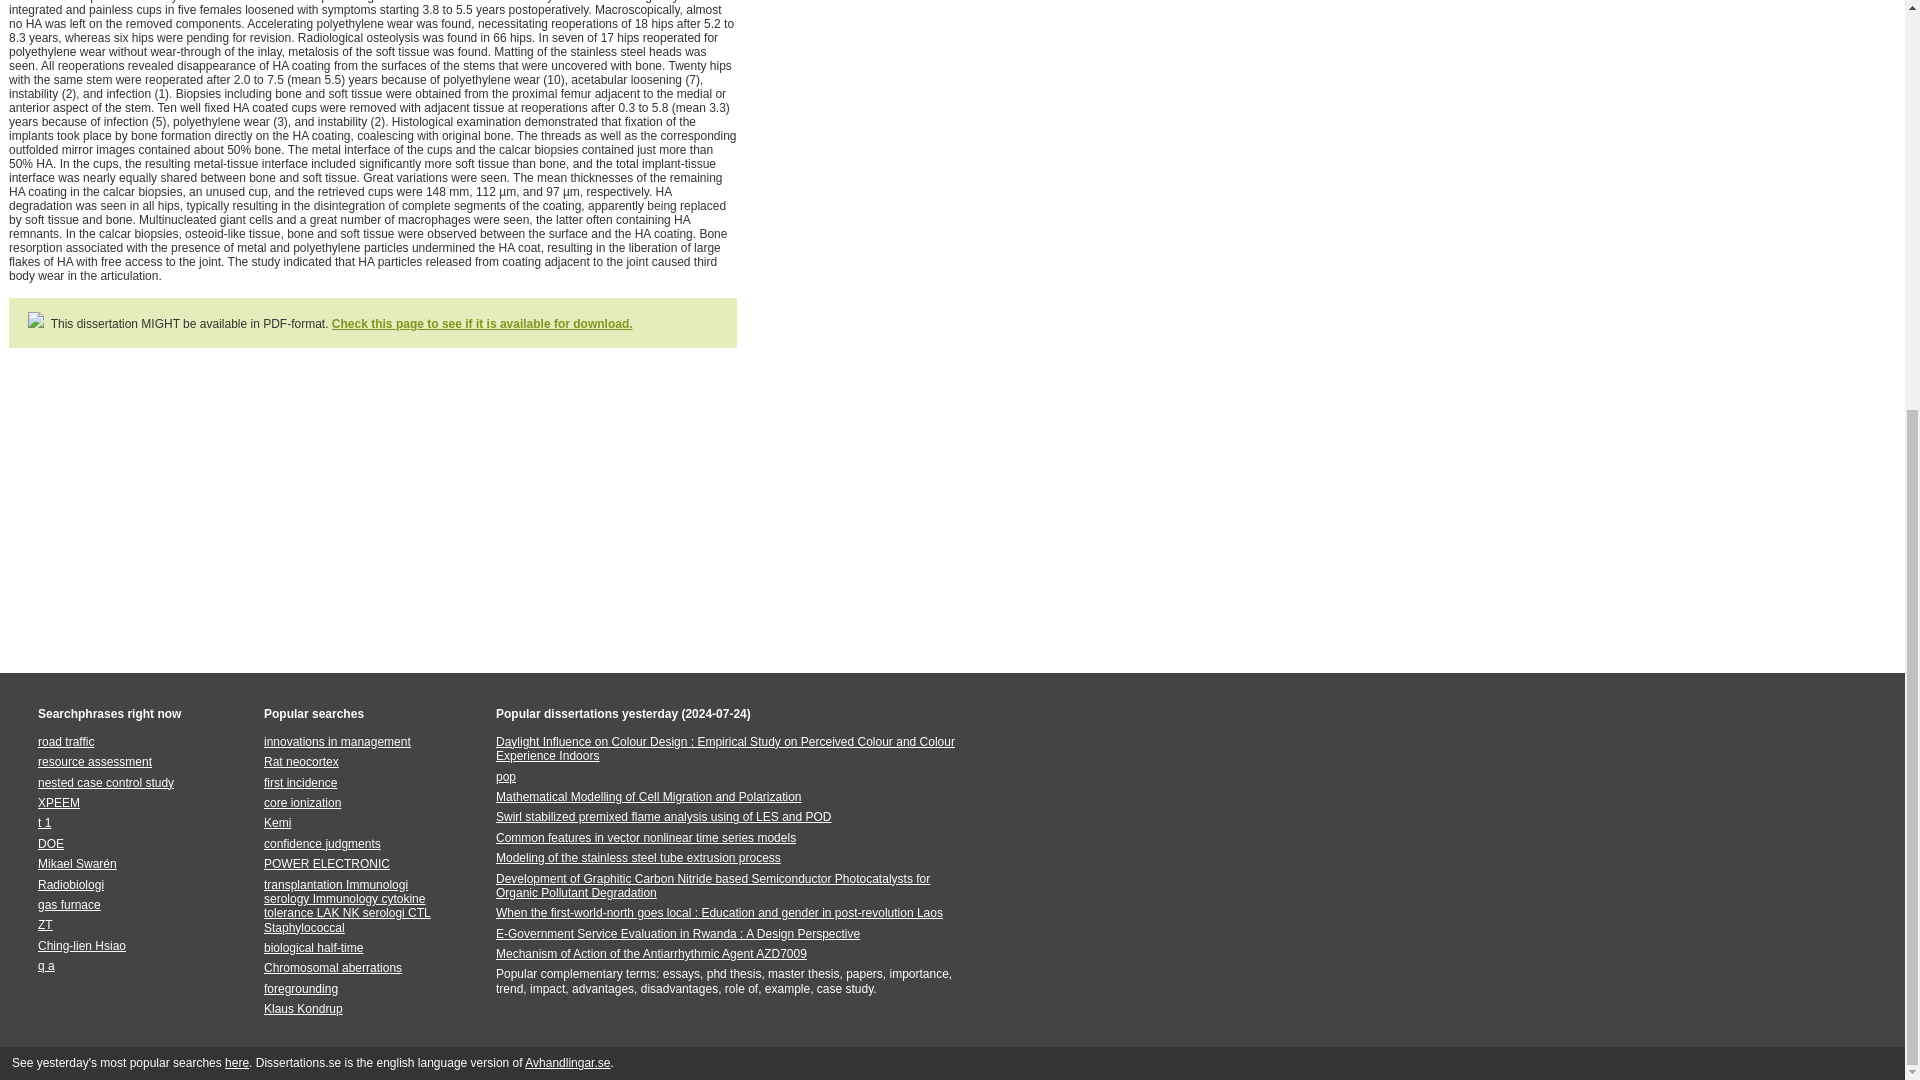 This screenshot has height=1080, width=1920. Describe the element at coordinates (46, 966) in the screenshot. I see `q a` at that location.